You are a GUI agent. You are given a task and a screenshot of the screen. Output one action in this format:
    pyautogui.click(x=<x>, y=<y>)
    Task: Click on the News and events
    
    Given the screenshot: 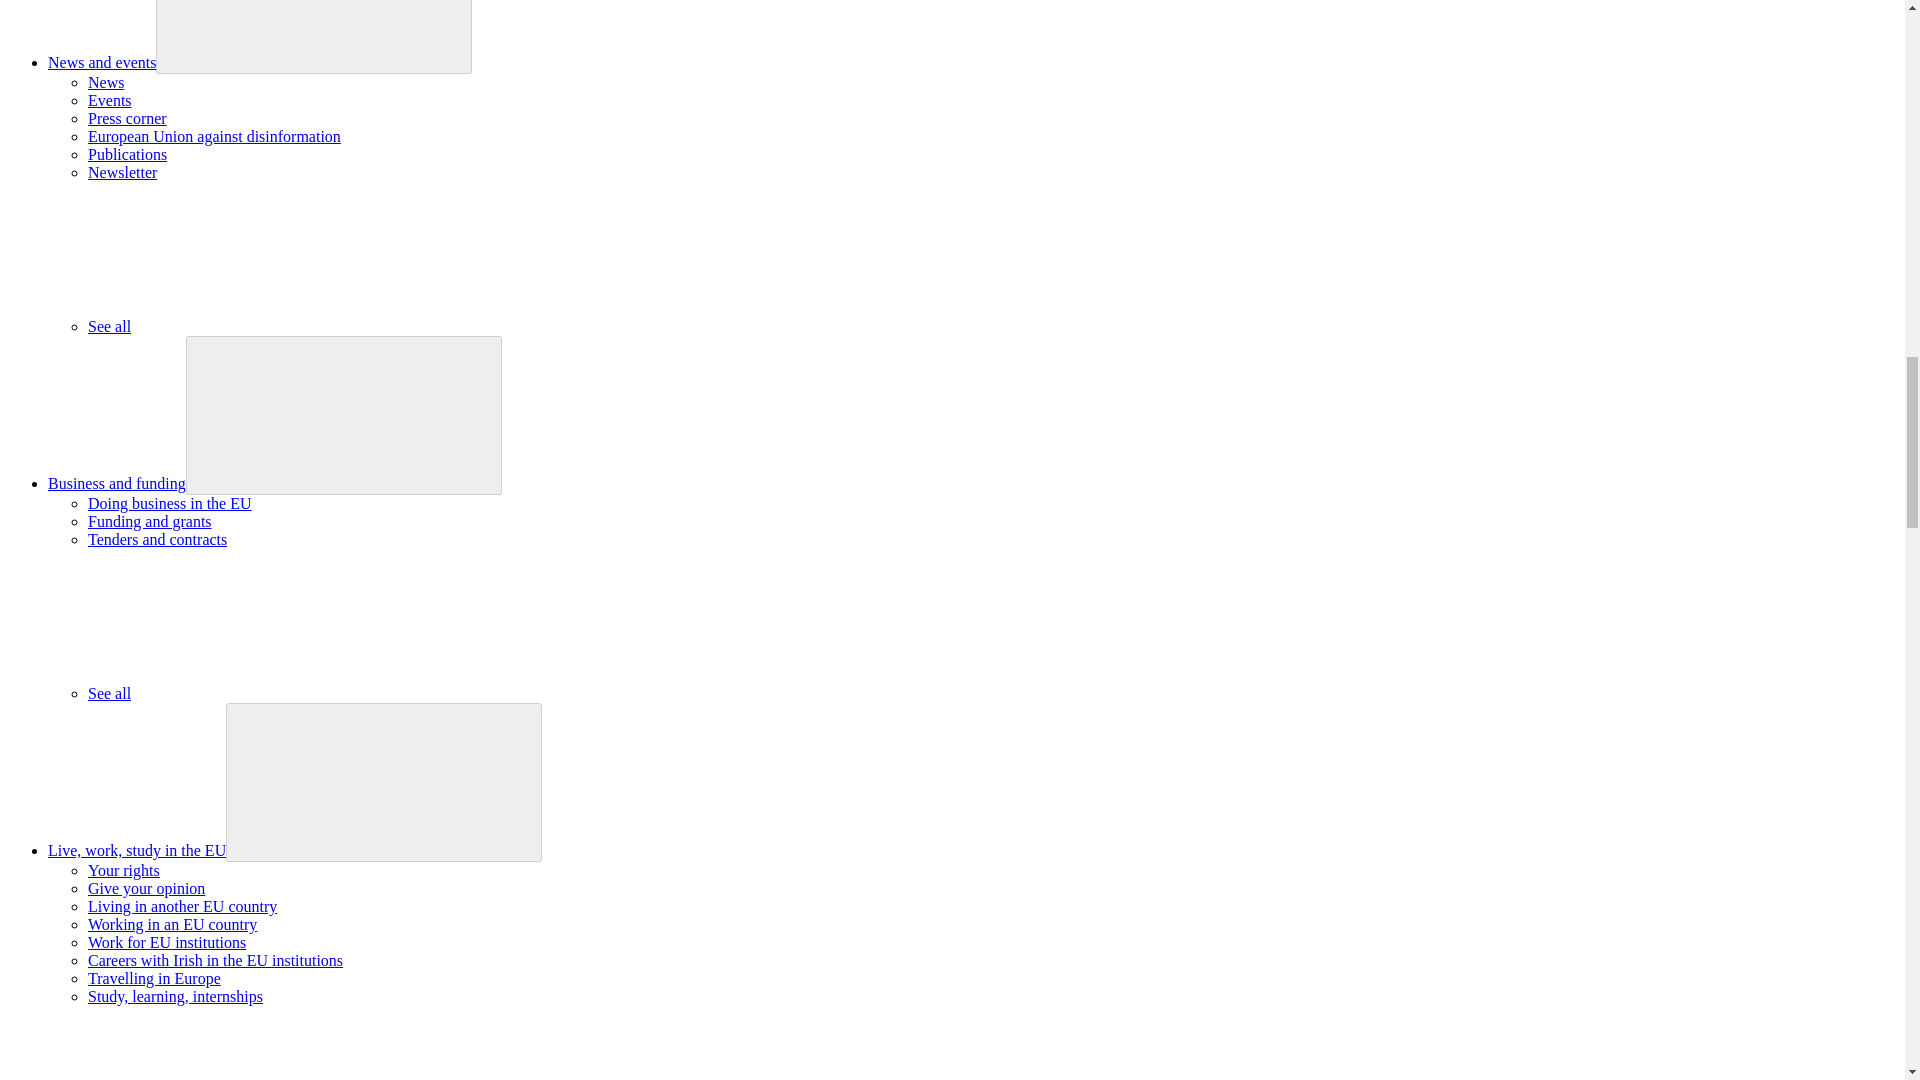 What is the action you would take?
    pyautogui.click(x=102, y=62)
    